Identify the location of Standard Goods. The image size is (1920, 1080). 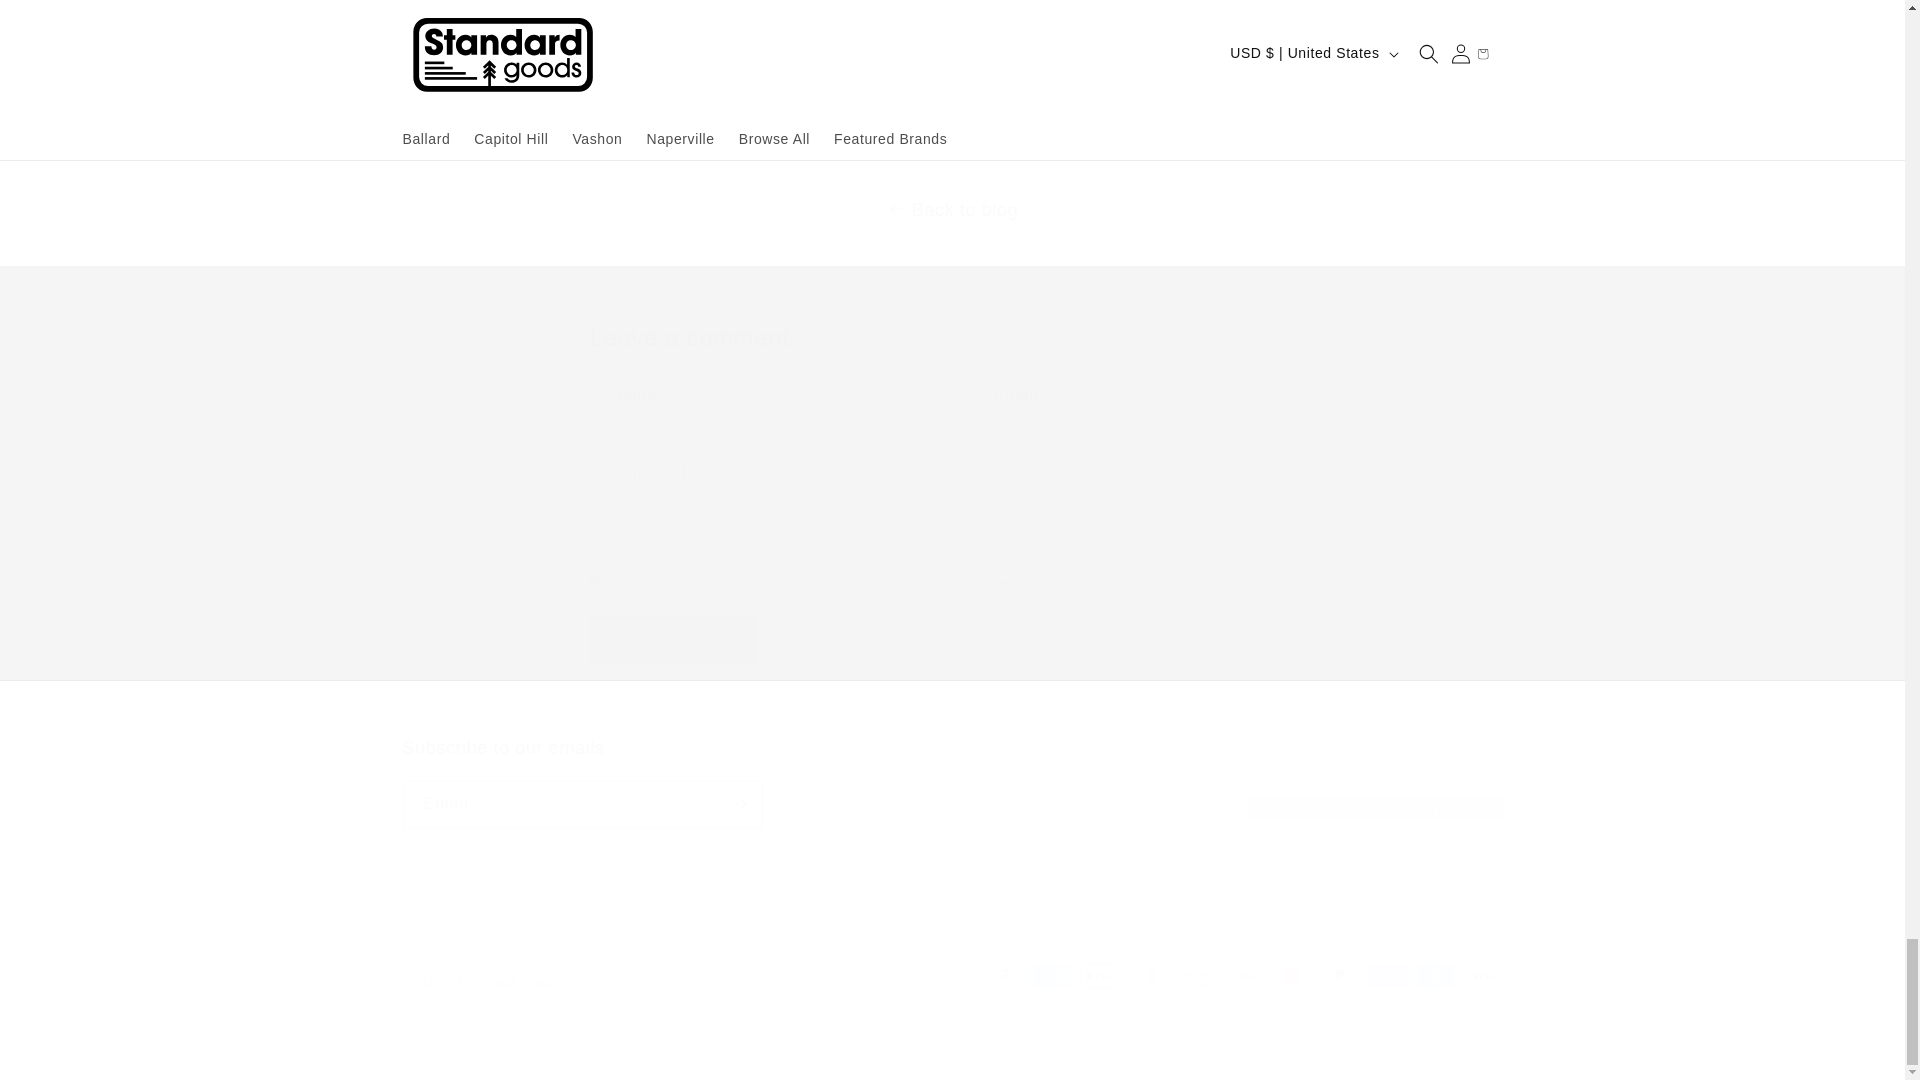
(598, 1052).